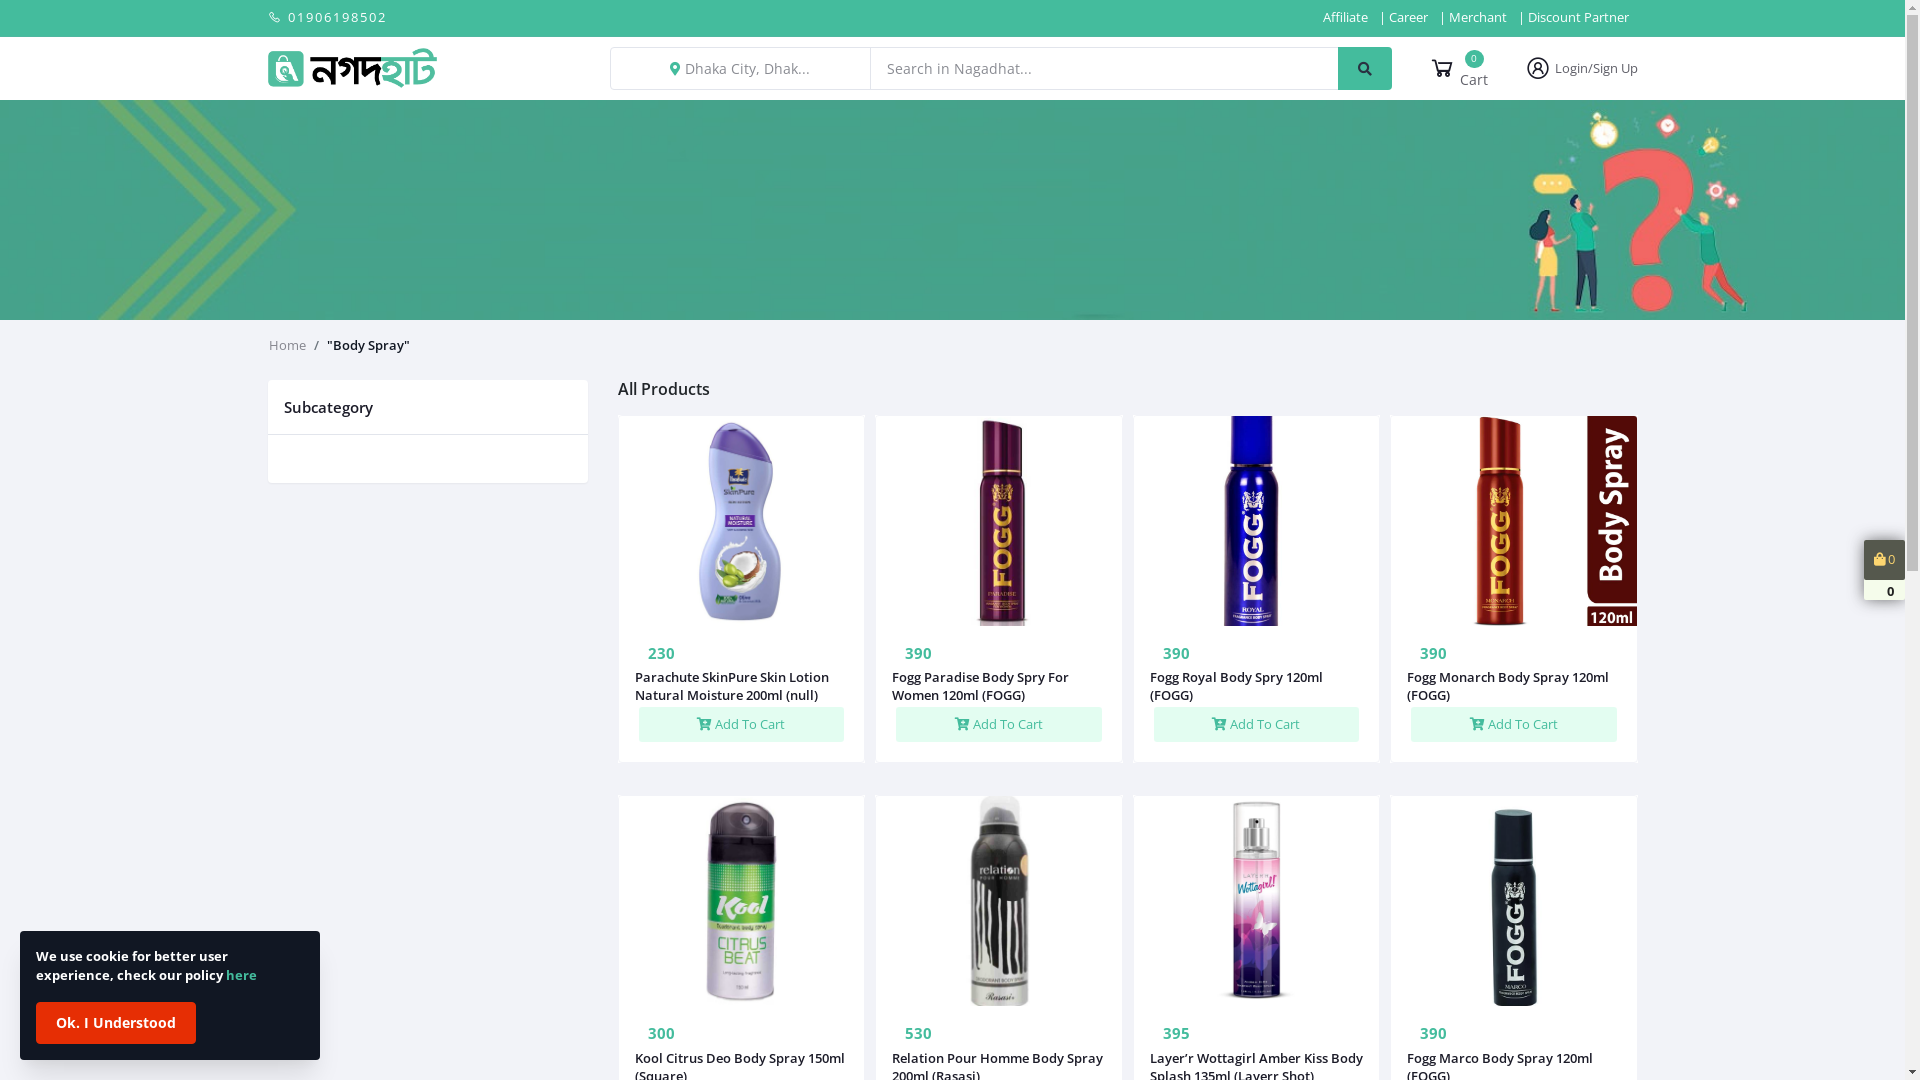 The height and width of the screenshot is (1080, 1920). I want to click on Add To Cart, so click(1514, 724).